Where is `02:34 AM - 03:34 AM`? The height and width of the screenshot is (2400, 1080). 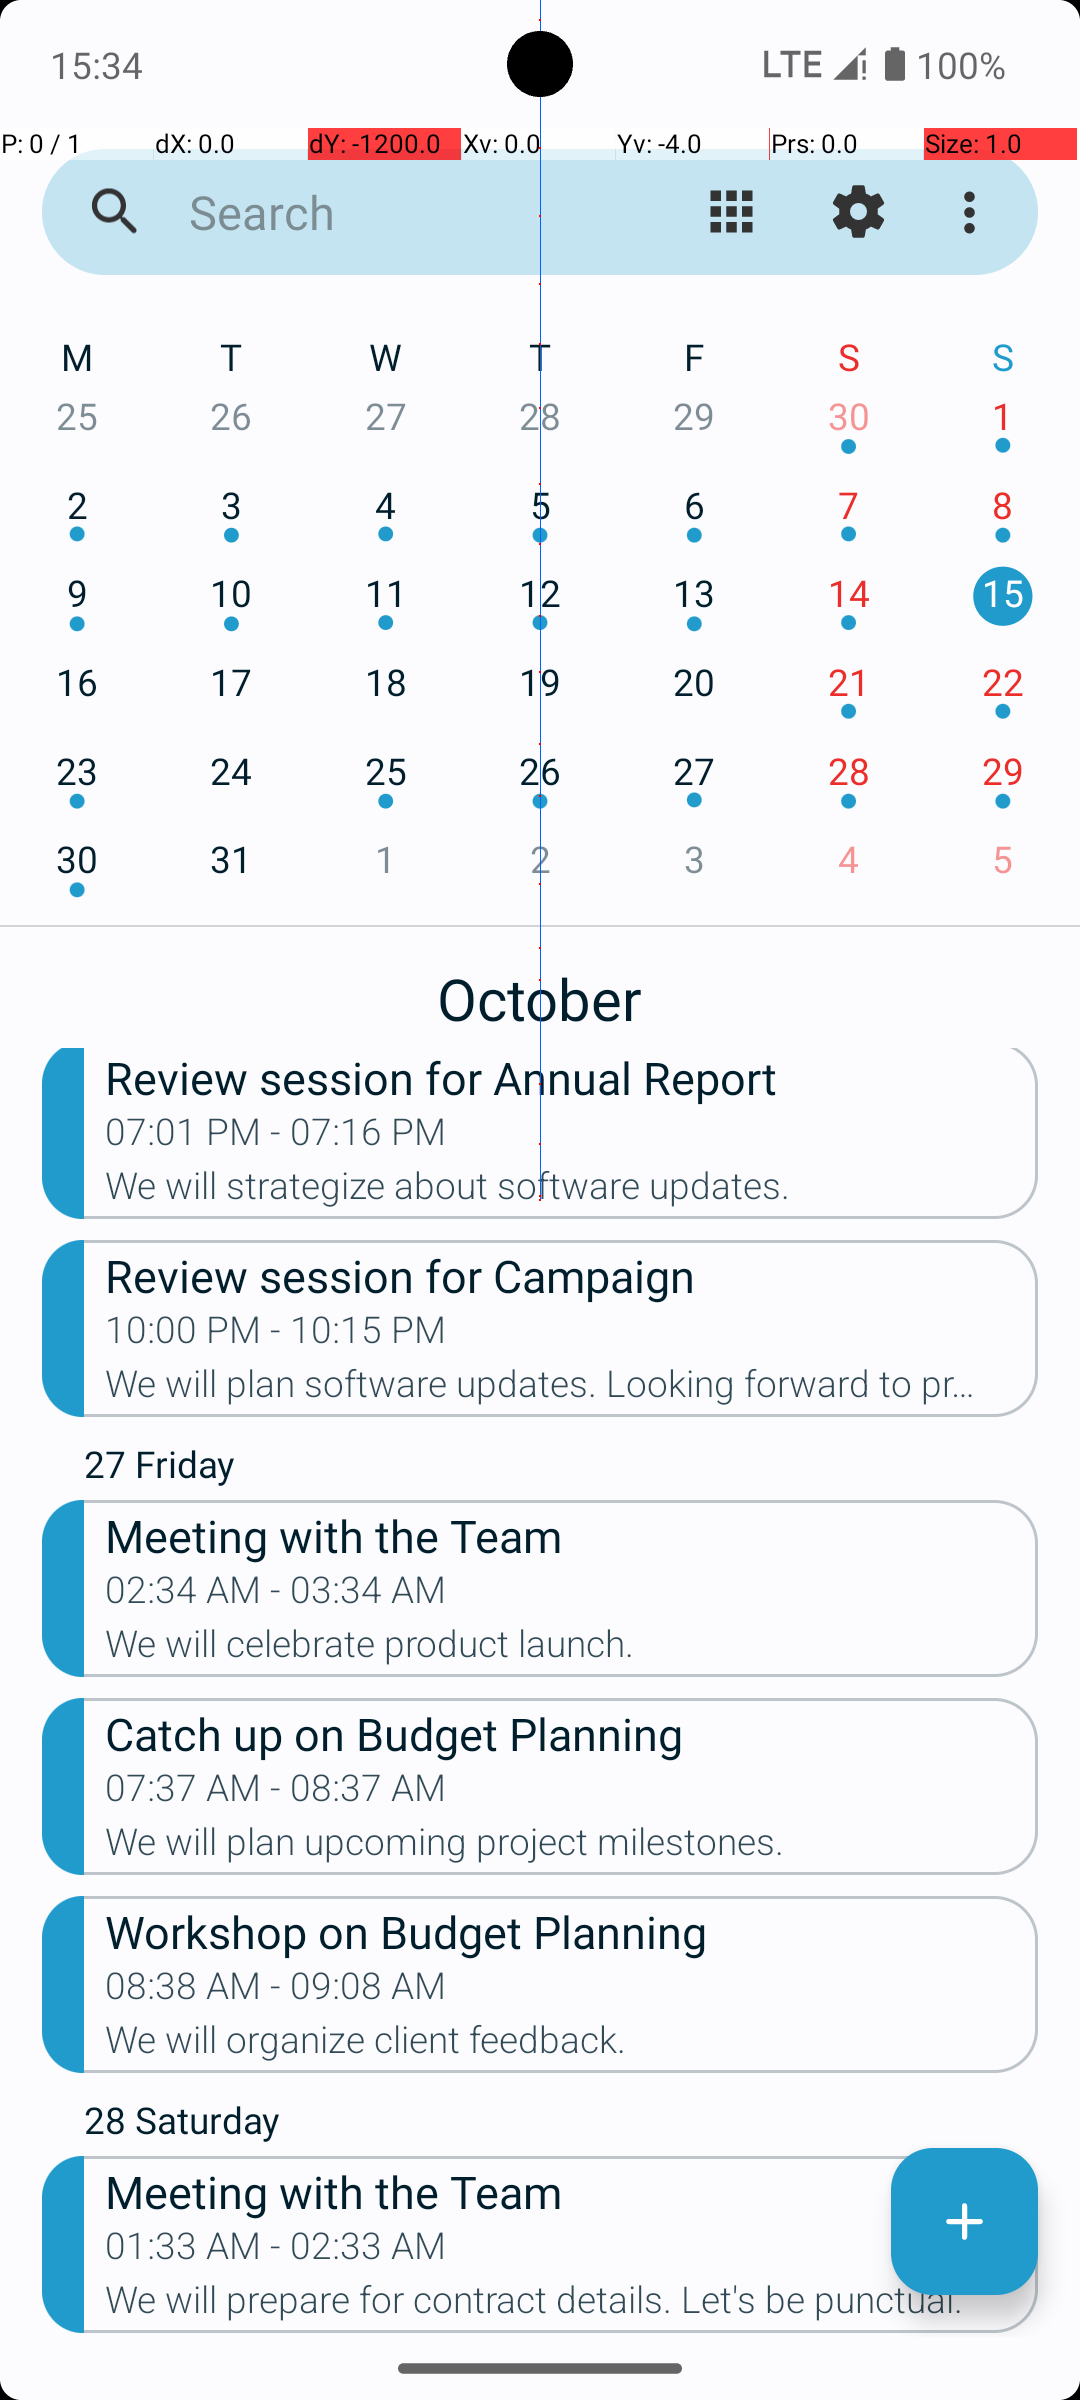 02:34 AM - 03:34 AM is located at coordinates (276, 1596).